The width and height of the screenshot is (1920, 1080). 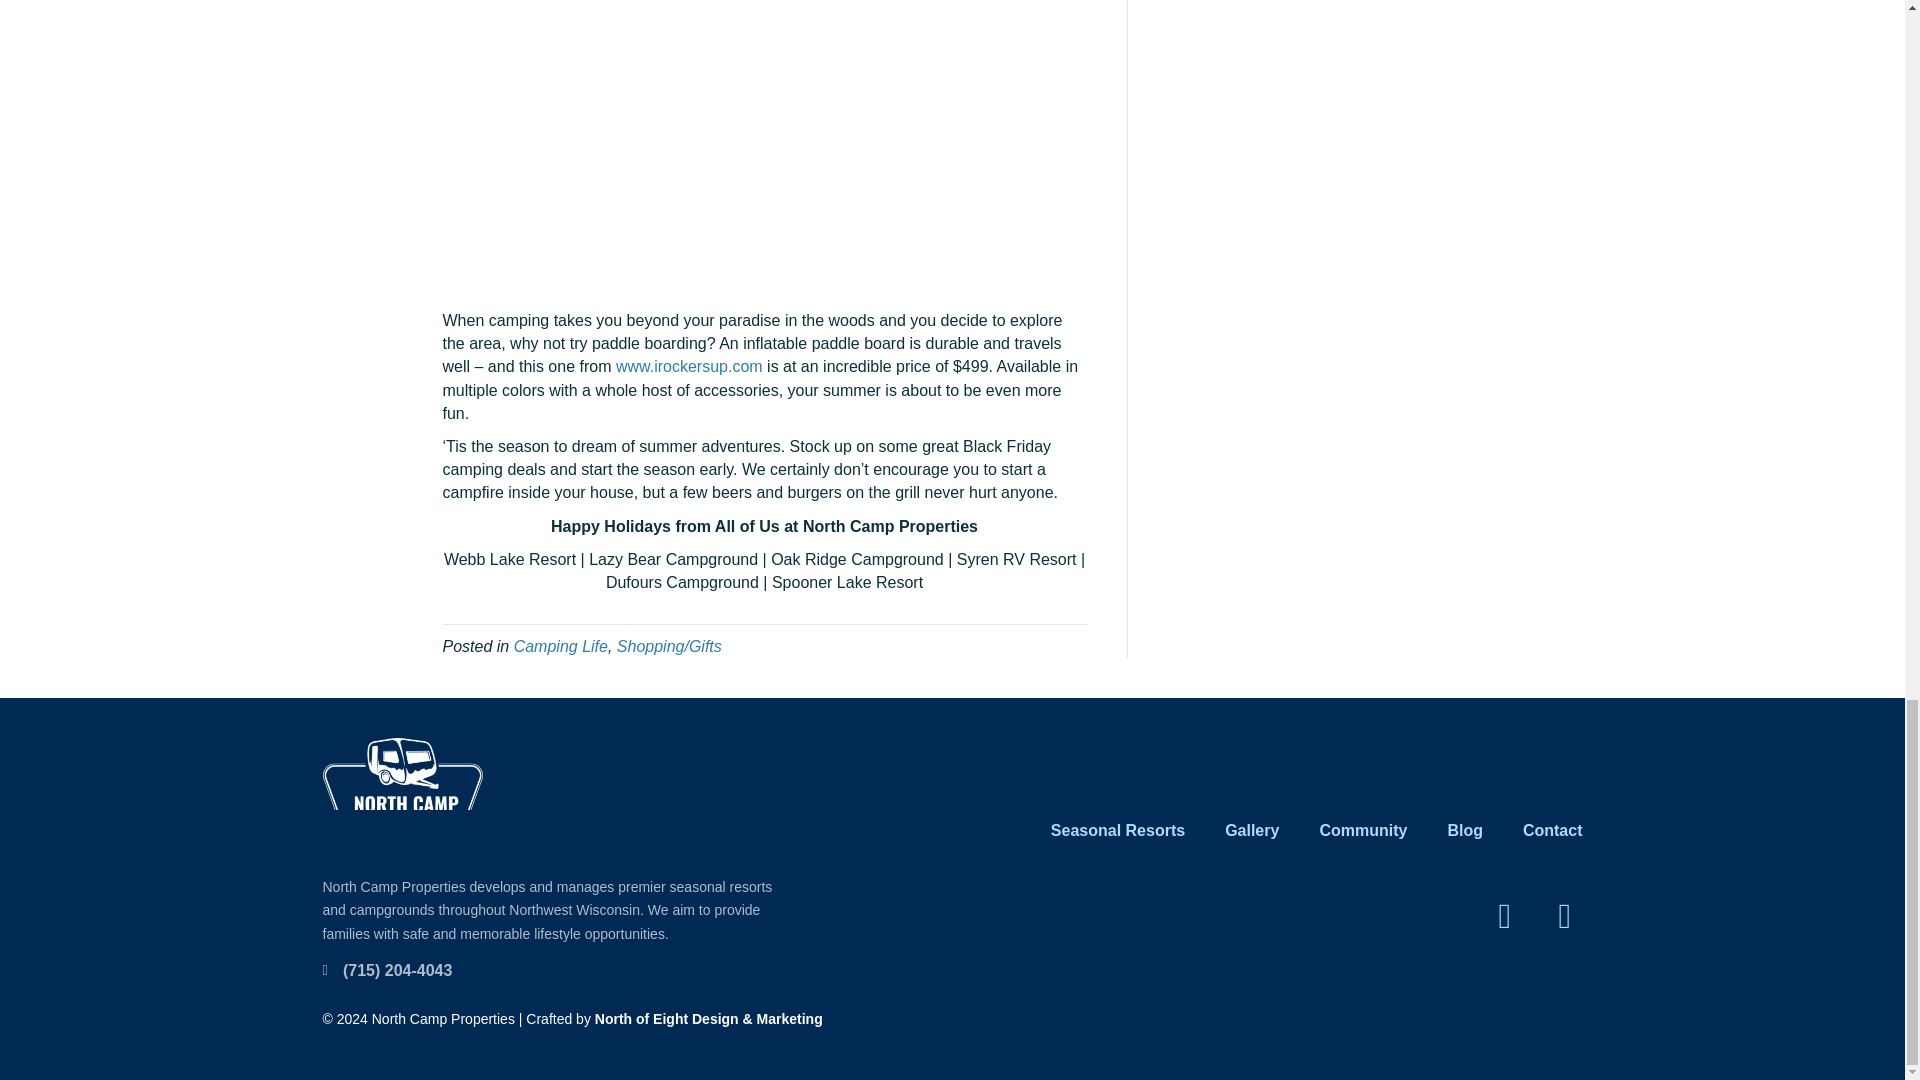 What do you see at coordinates (1118, 830) in the screenshot?
I see `Seasonal Resorts` at bounding box center [1118, 830].